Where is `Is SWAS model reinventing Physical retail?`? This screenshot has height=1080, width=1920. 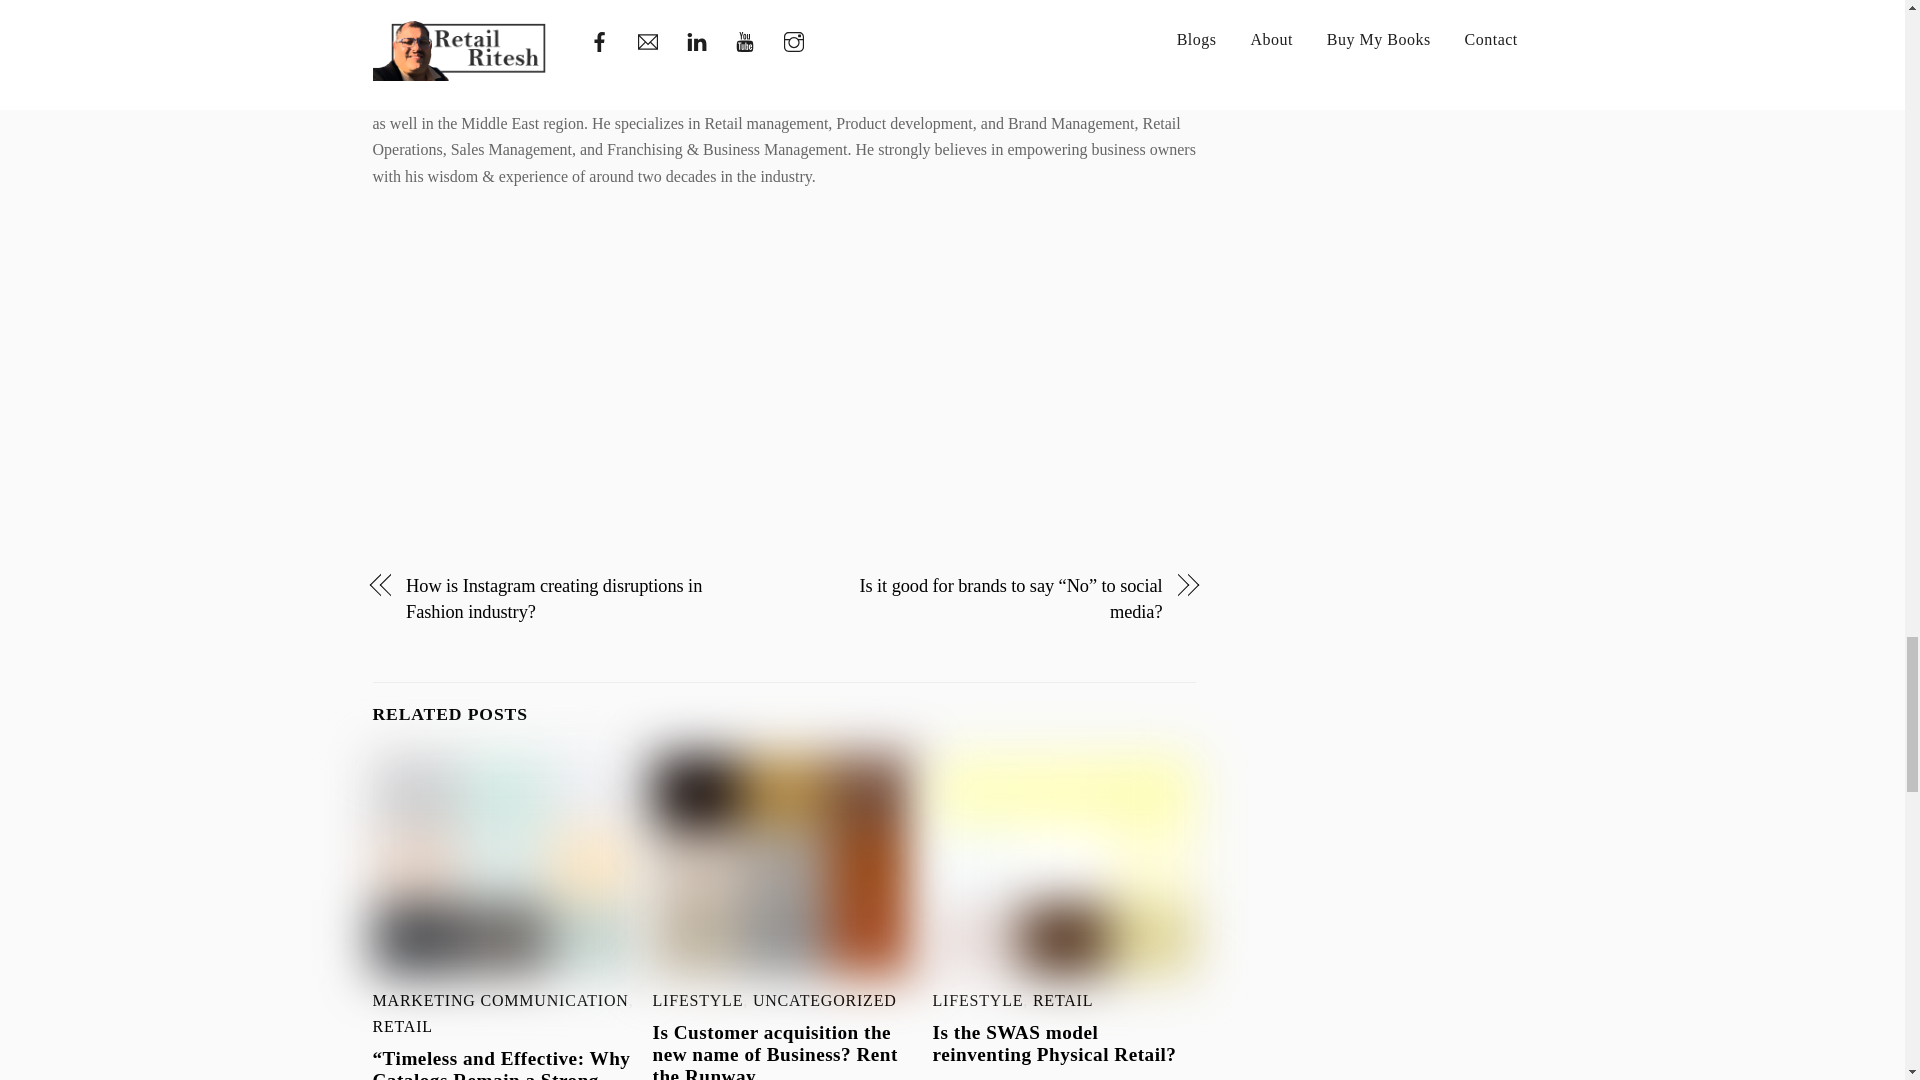 Is SWAS model reinventing Physical retail? is located at coordinates (1064, 865).